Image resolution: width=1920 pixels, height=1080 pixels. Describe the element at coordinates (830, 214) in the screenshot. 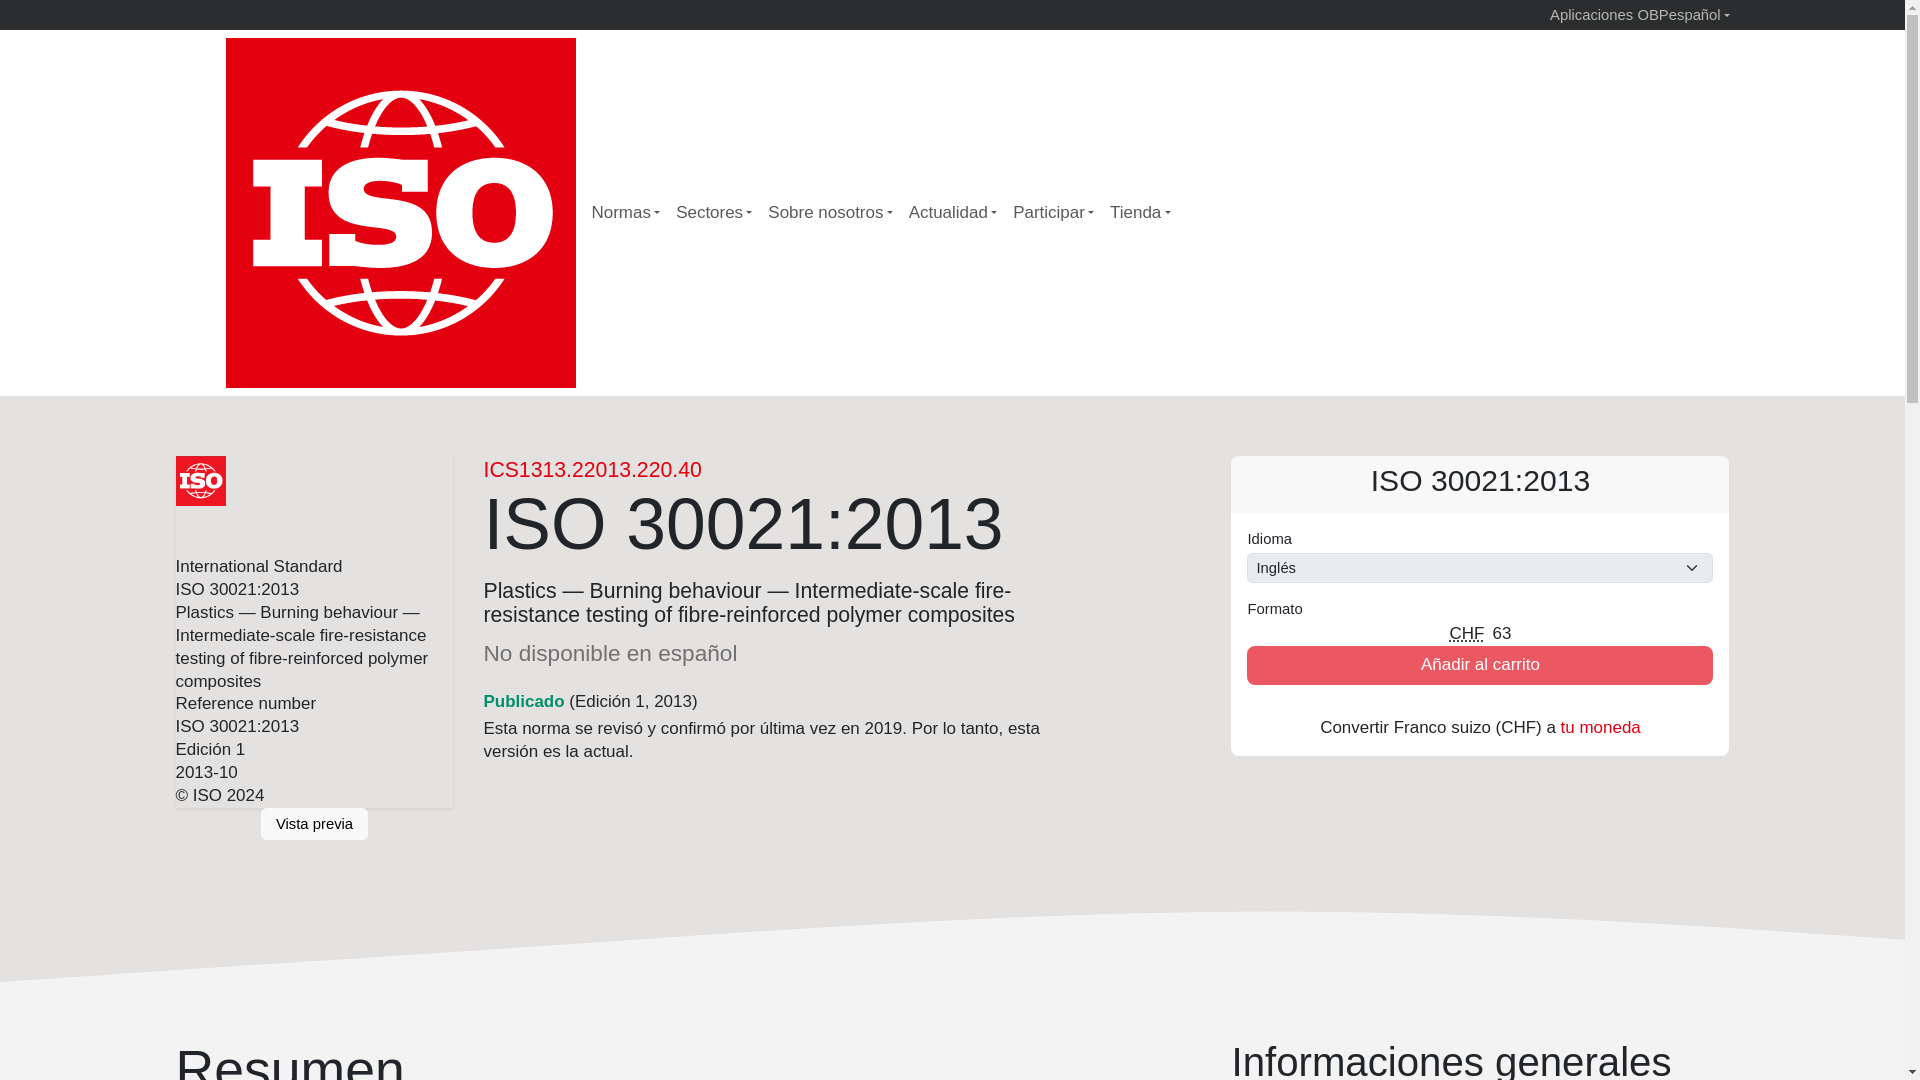

I see `Sobre nosotros` at that location.